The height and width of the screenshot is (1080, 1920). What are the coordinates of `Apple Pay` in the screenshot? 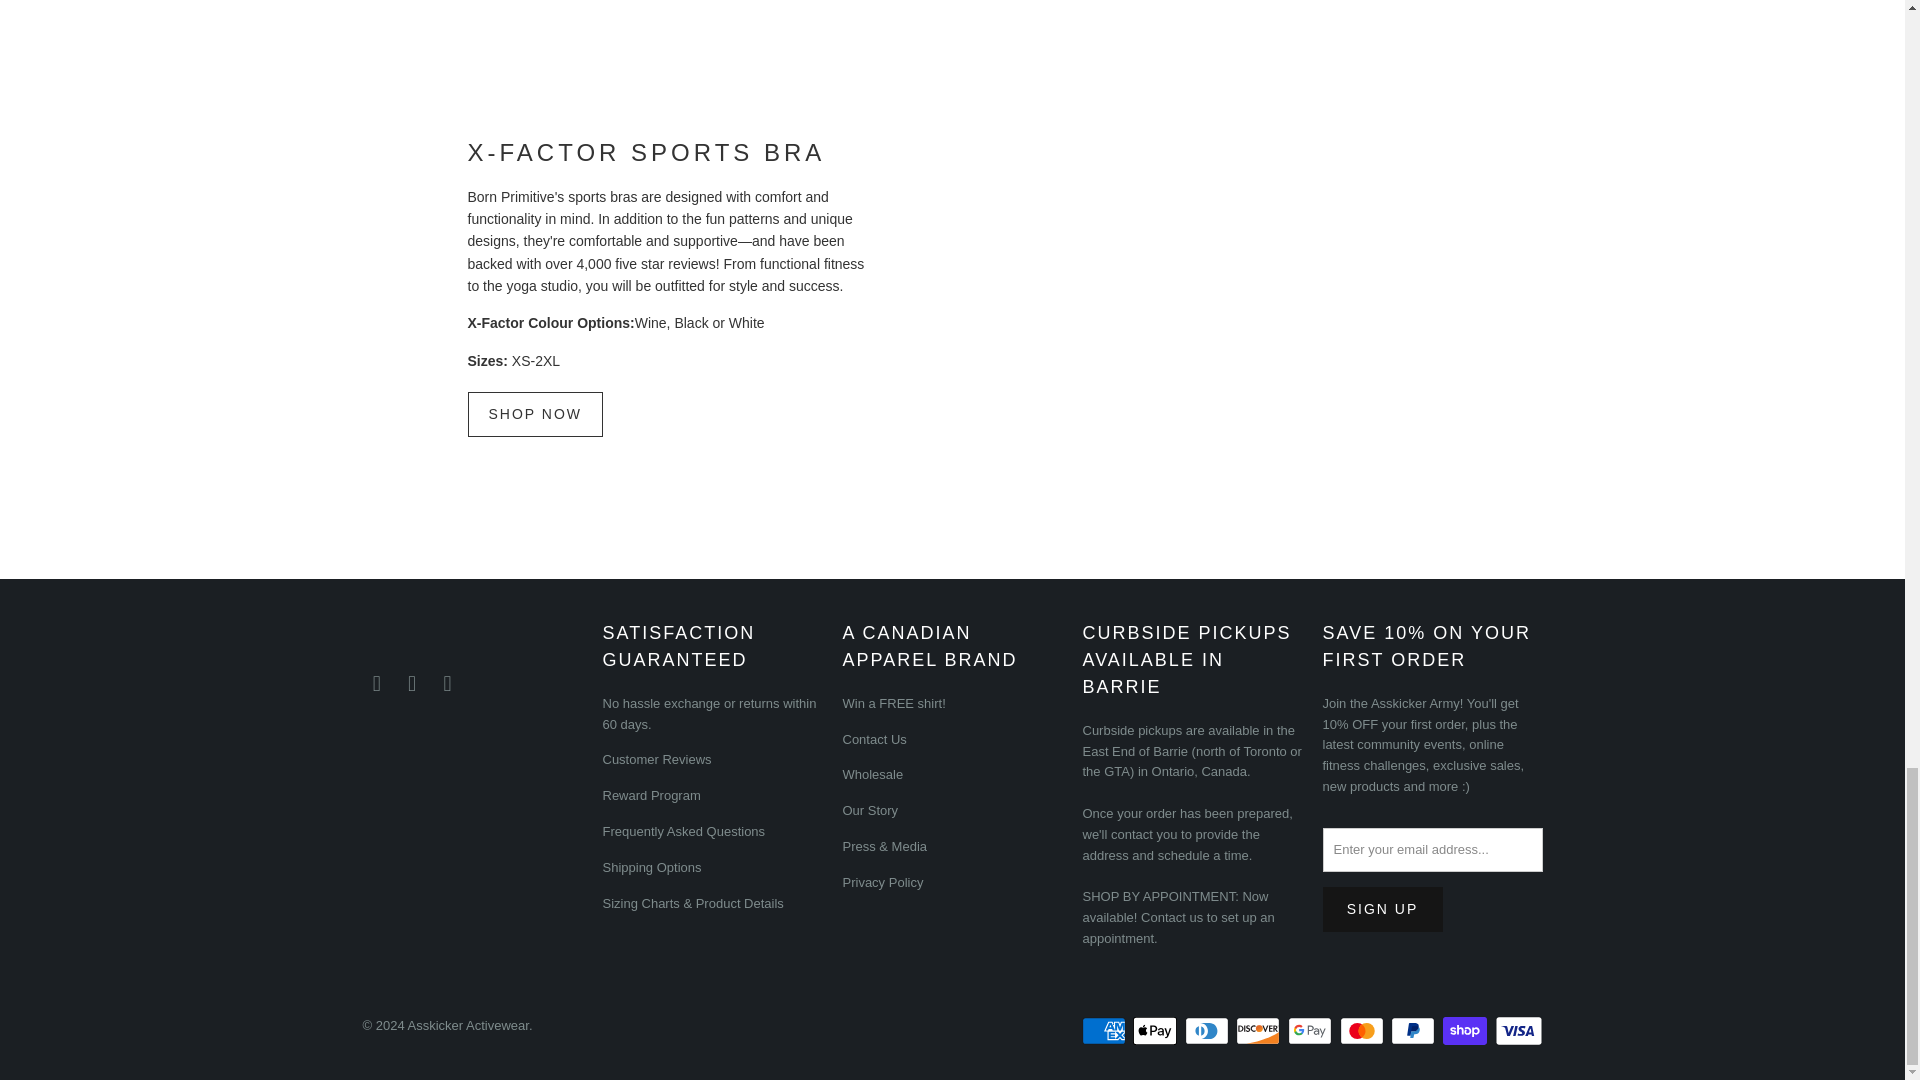 It's located at (1156, 1031).